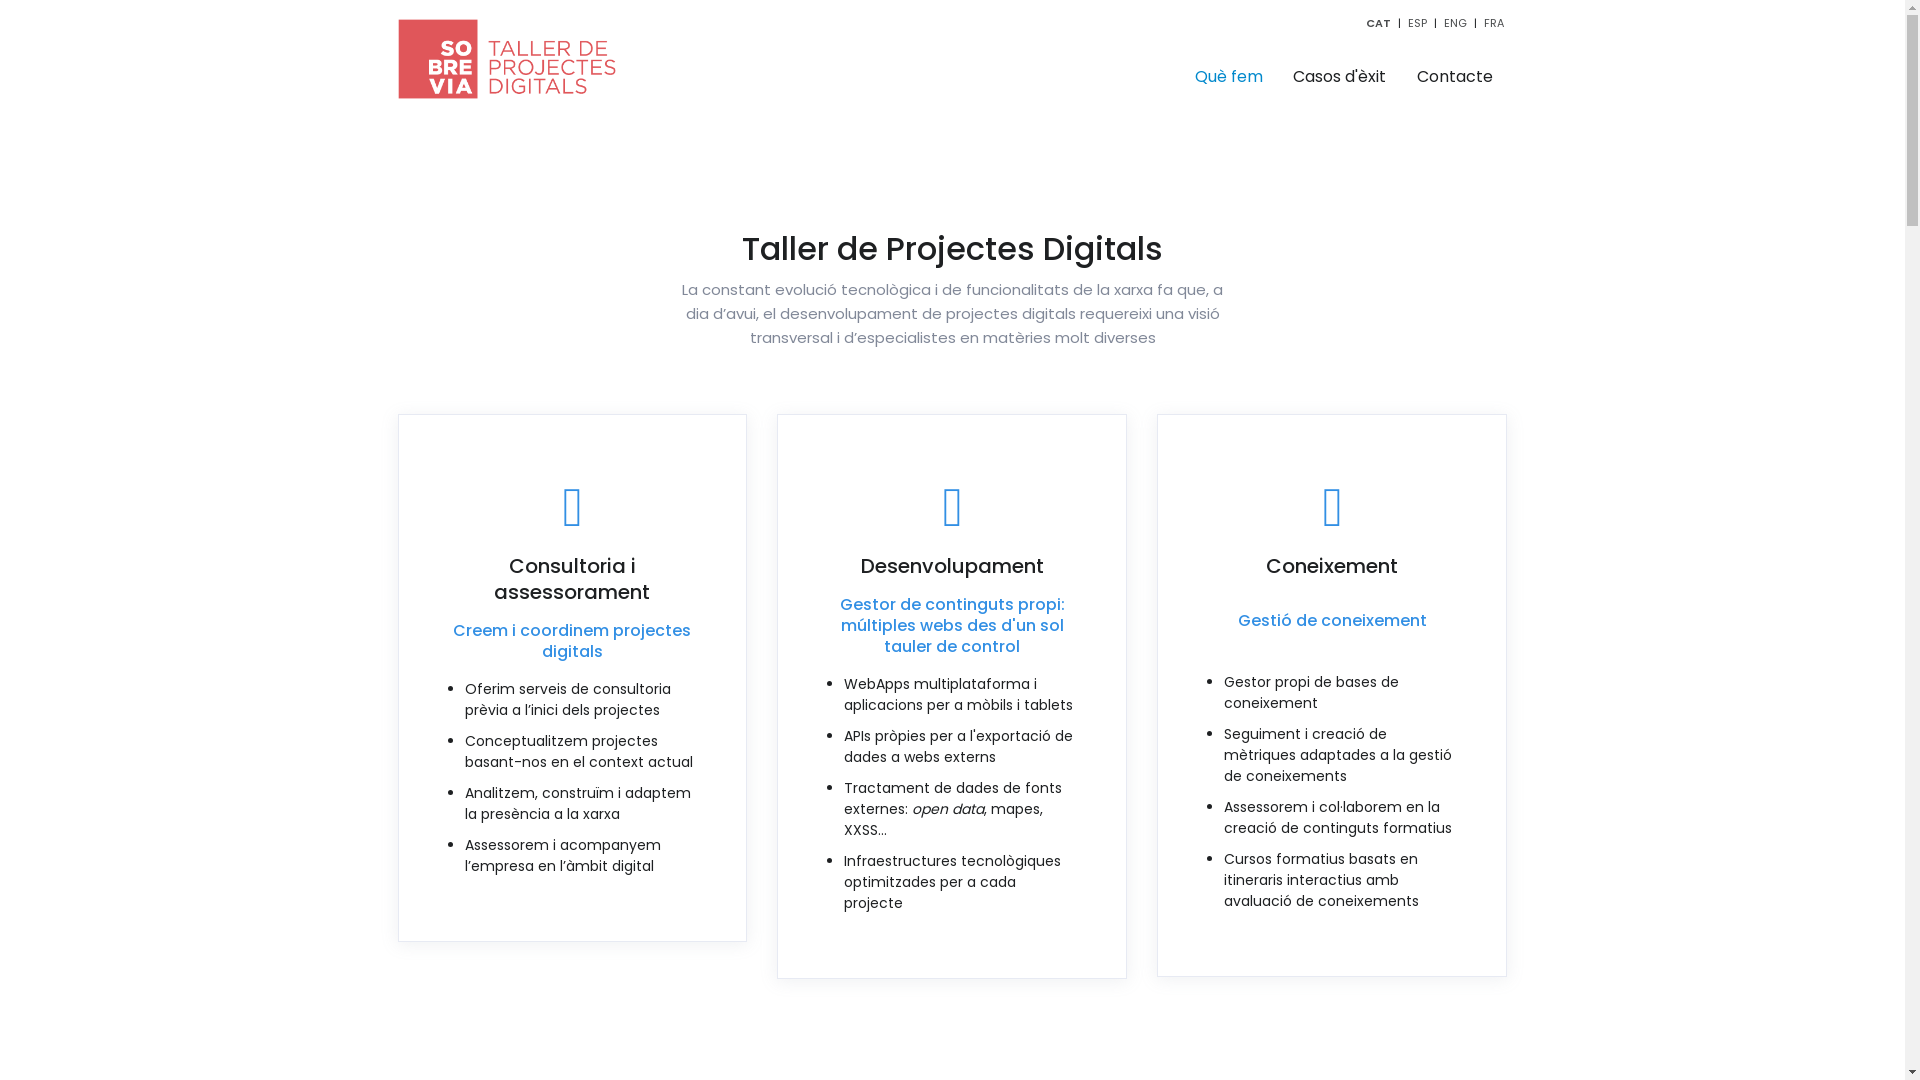 The image size is (1920, 1080). Describe the element at coordinates (1456, 76) in the screenshot. I see `Contacte` at that location.